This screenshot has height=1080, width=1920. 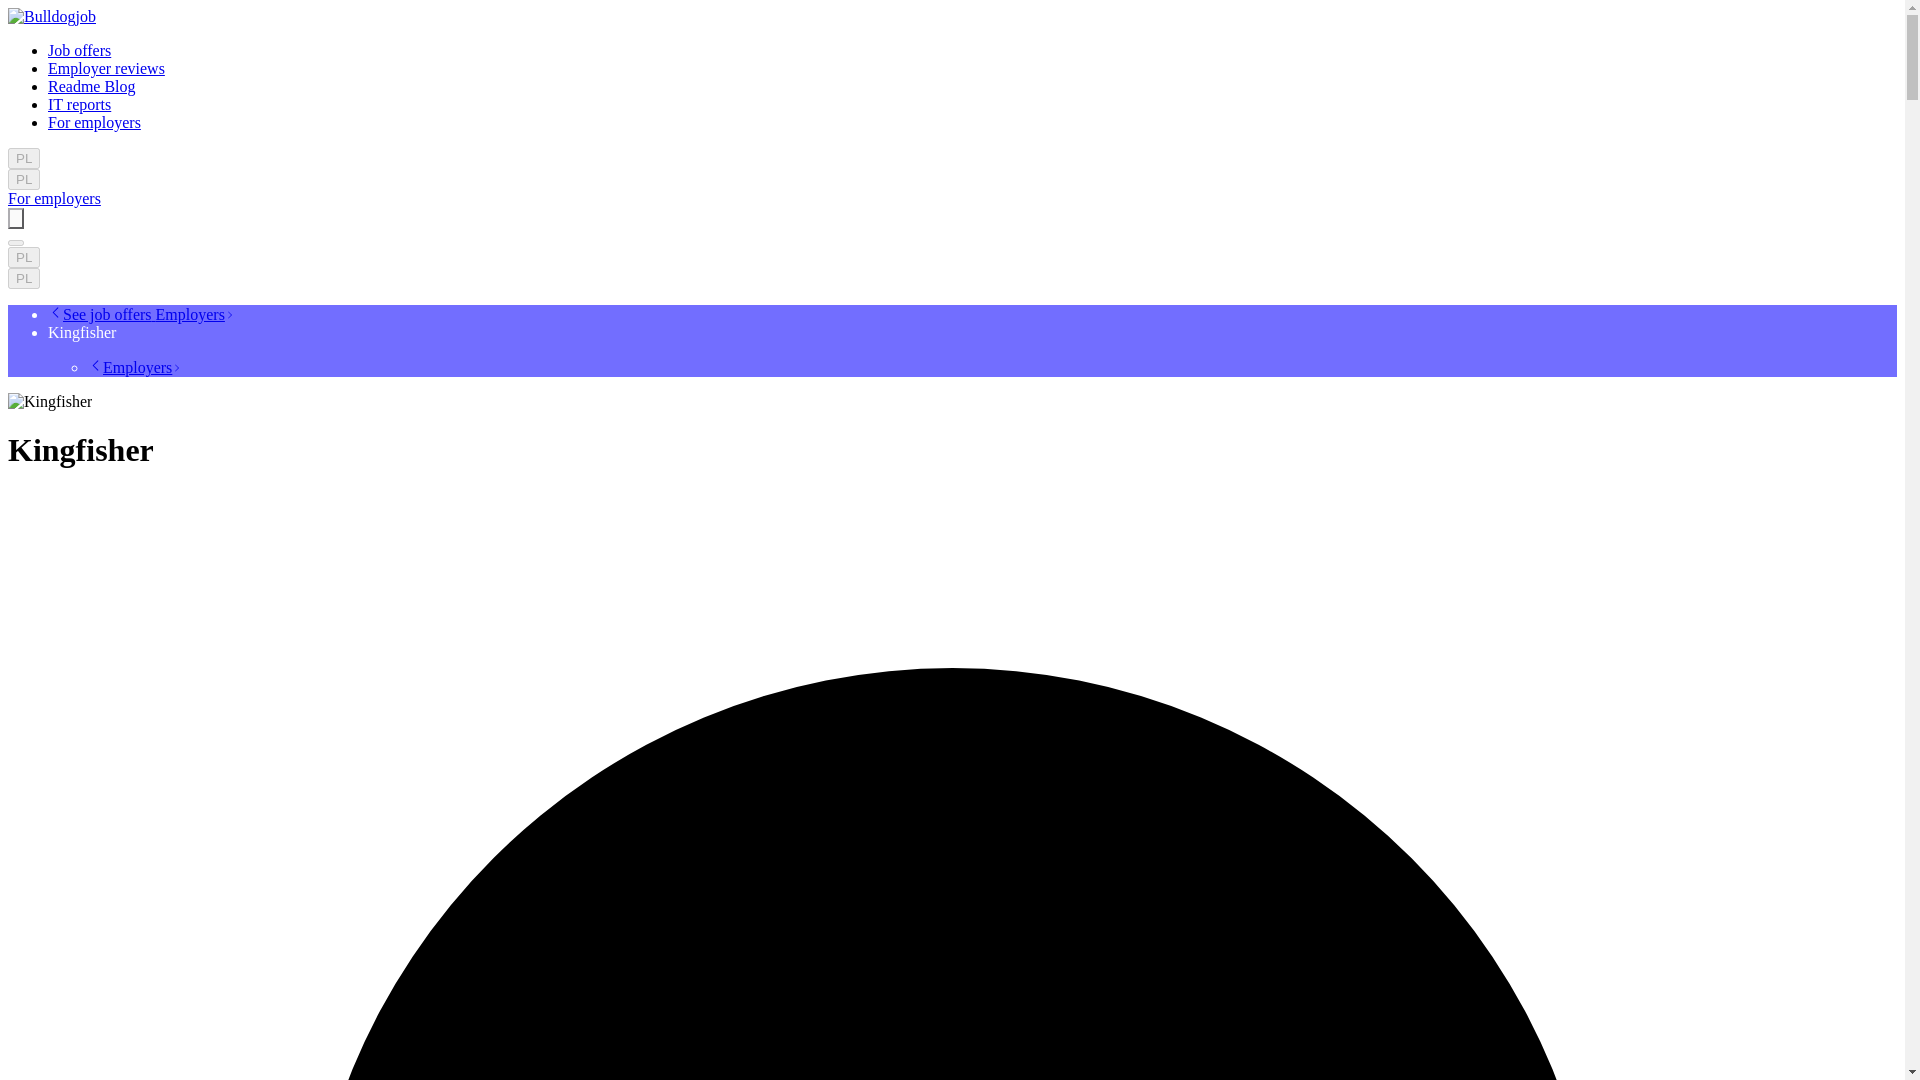 I want to click on PL, so click(x=24, y=158).